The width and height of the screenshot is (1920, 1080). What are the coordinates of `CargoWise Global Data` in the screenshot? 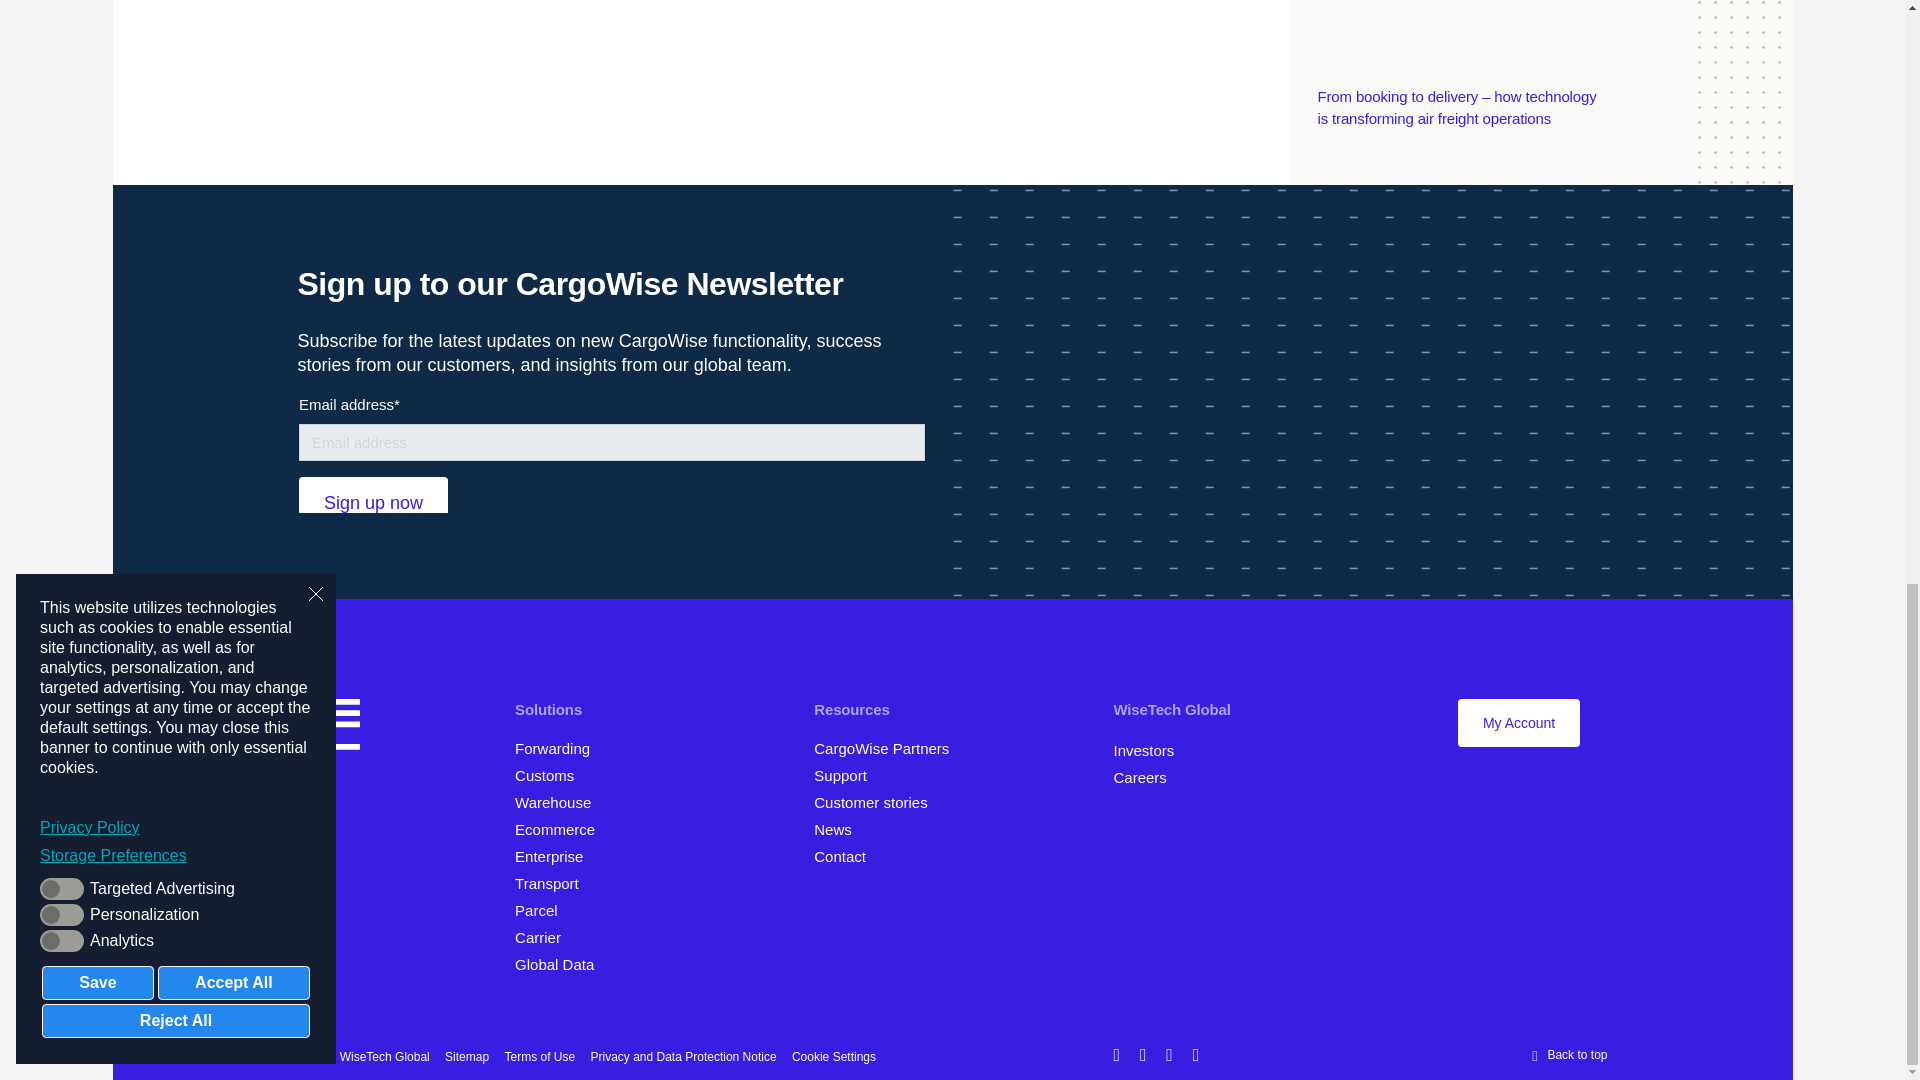 It's located at (561, 964).